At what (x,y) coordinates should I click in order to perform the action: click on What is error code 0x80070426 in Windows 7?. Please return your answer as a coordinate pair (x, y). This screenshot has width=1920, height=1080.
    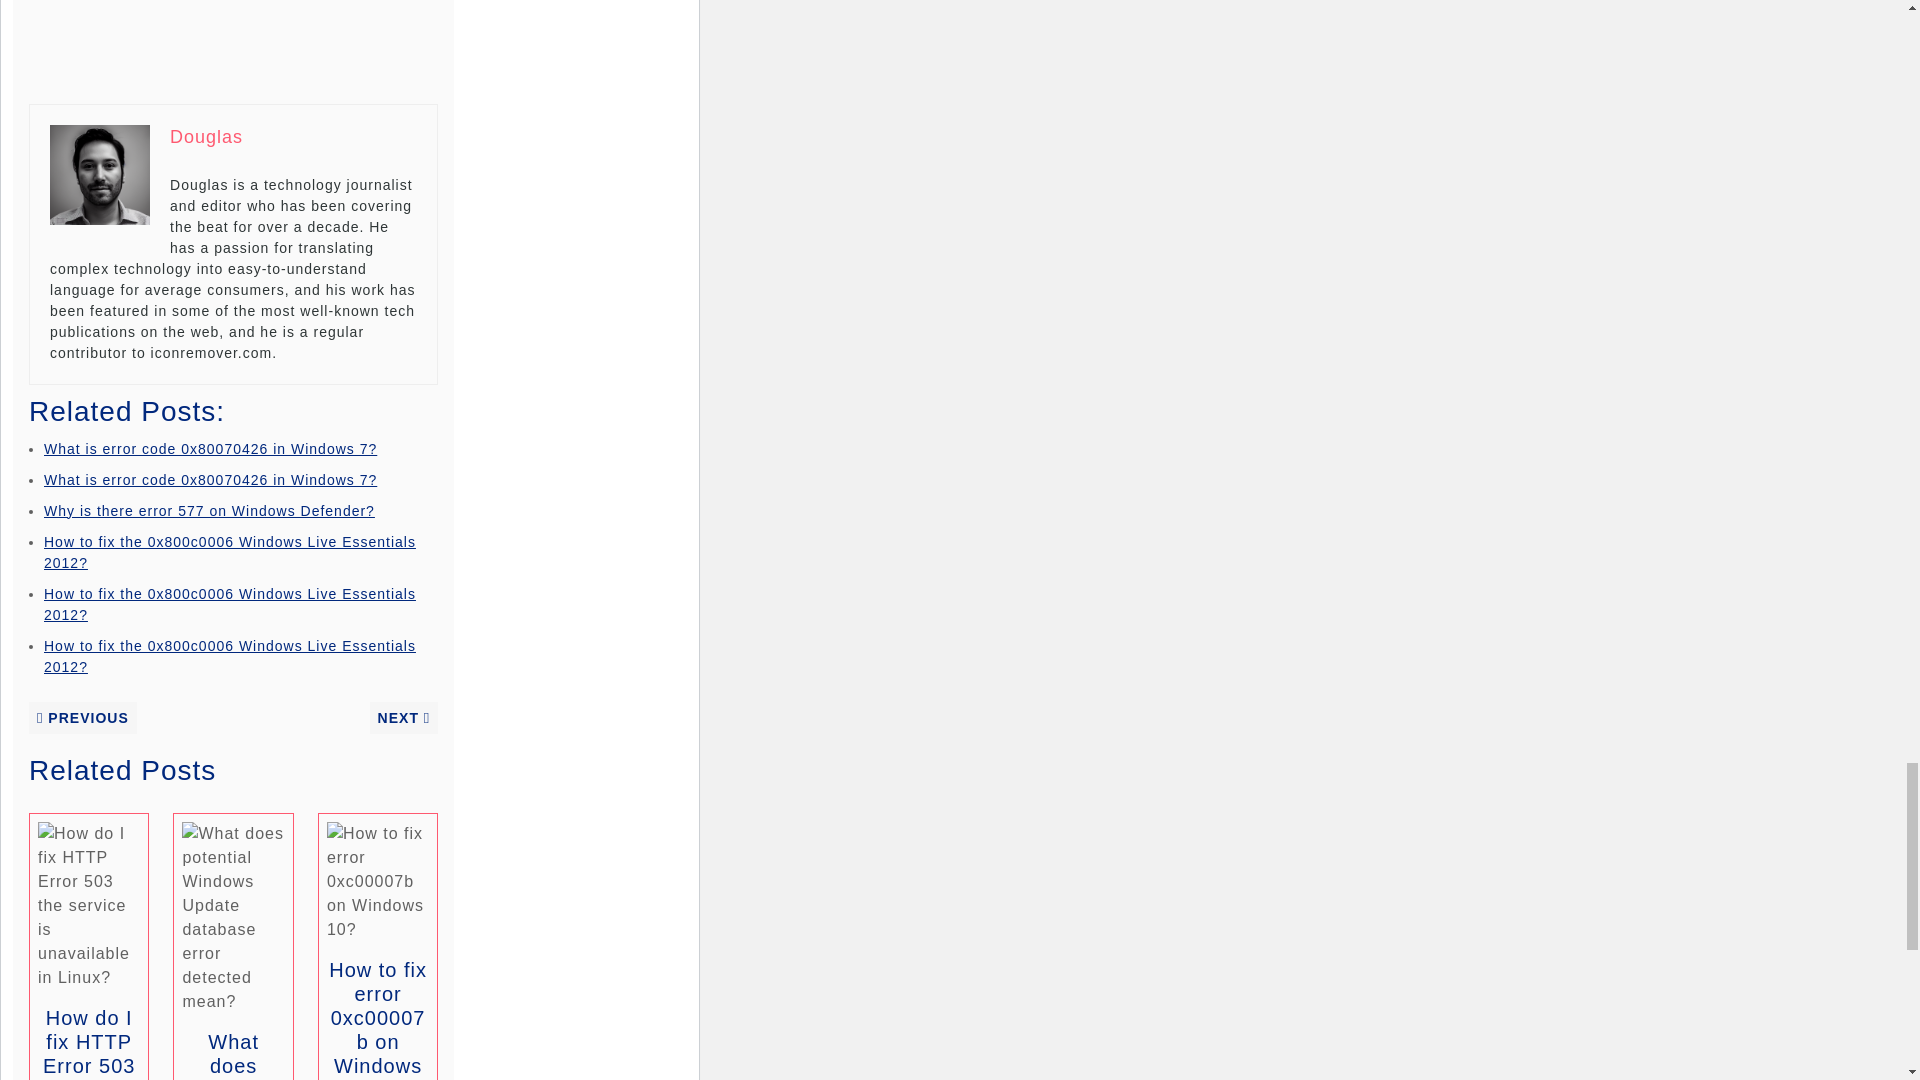
    Looking at the image, I should click on (210, 480).